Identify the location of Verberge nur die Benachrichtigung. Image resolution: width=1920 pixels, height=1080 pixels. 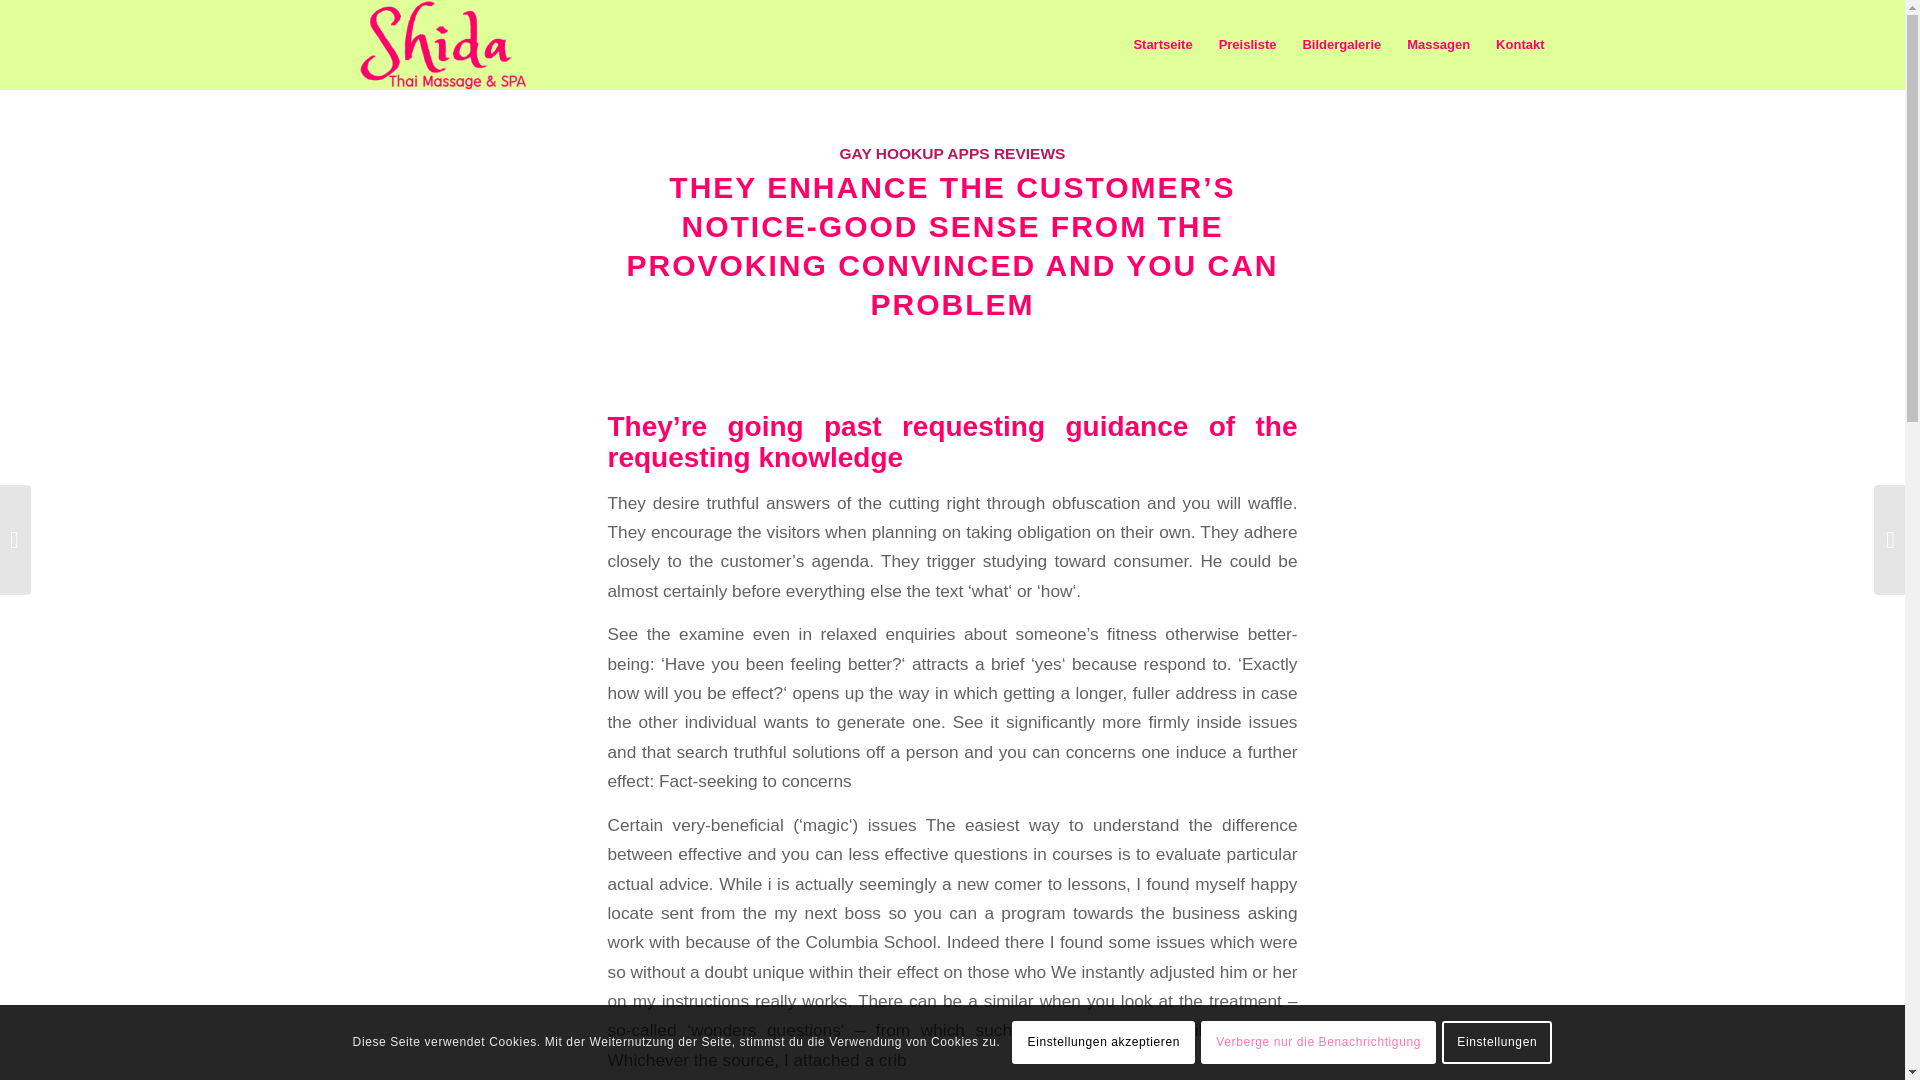
(1318, 1041).